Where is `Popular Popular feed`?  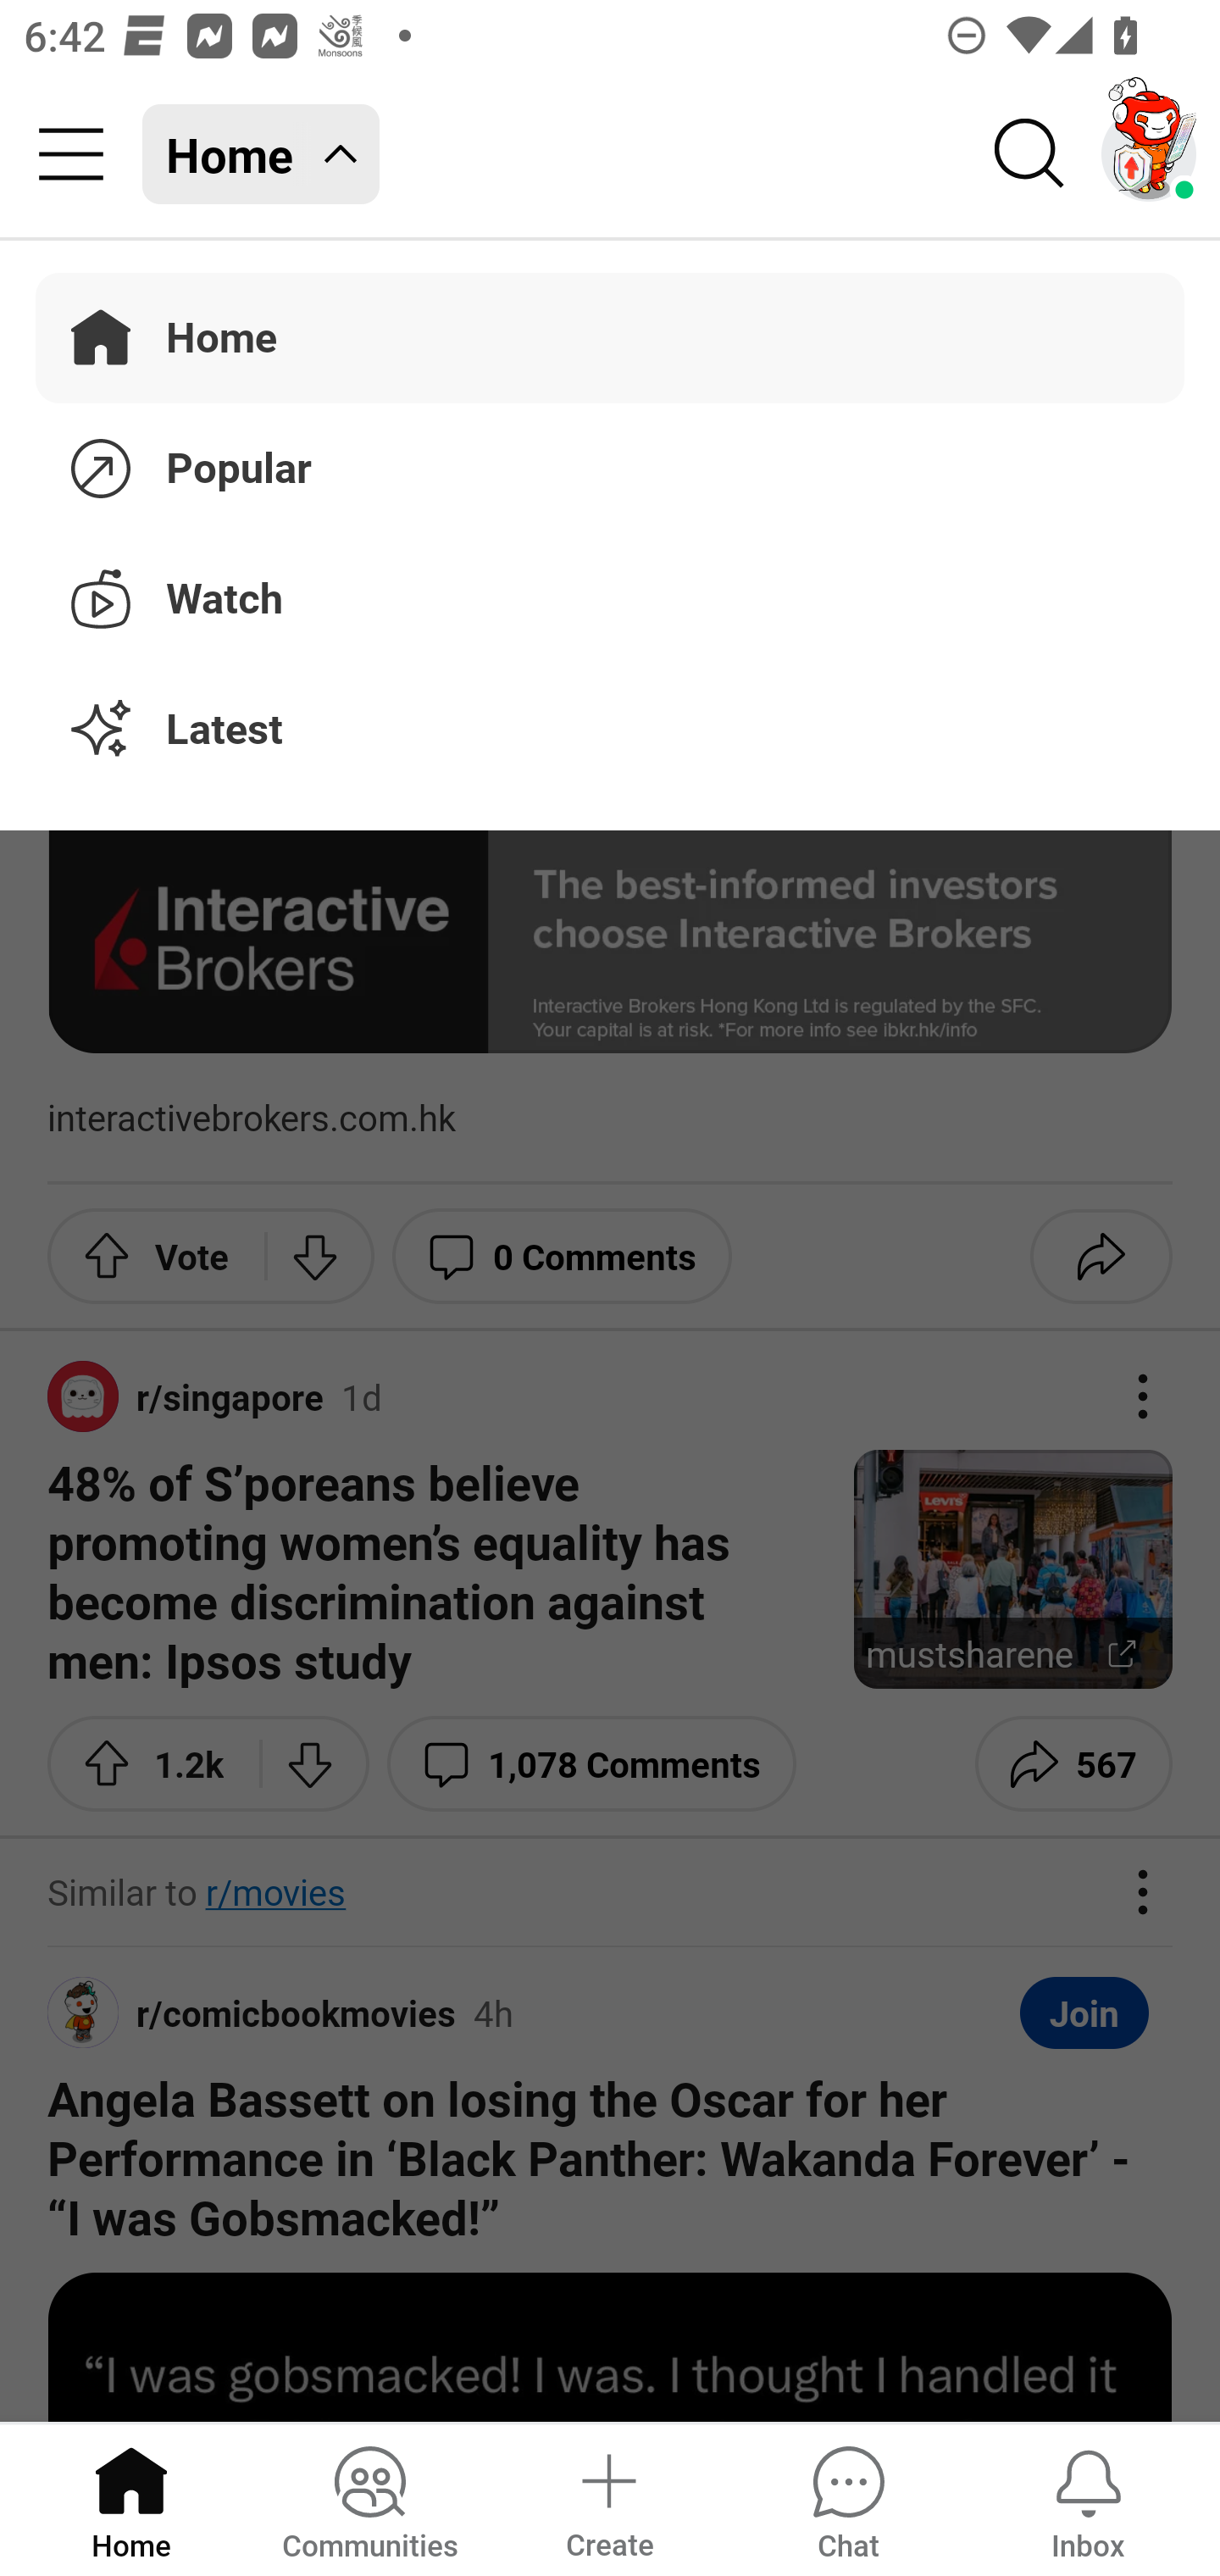 Popular Popular feed is located at coordinates (610, 463).